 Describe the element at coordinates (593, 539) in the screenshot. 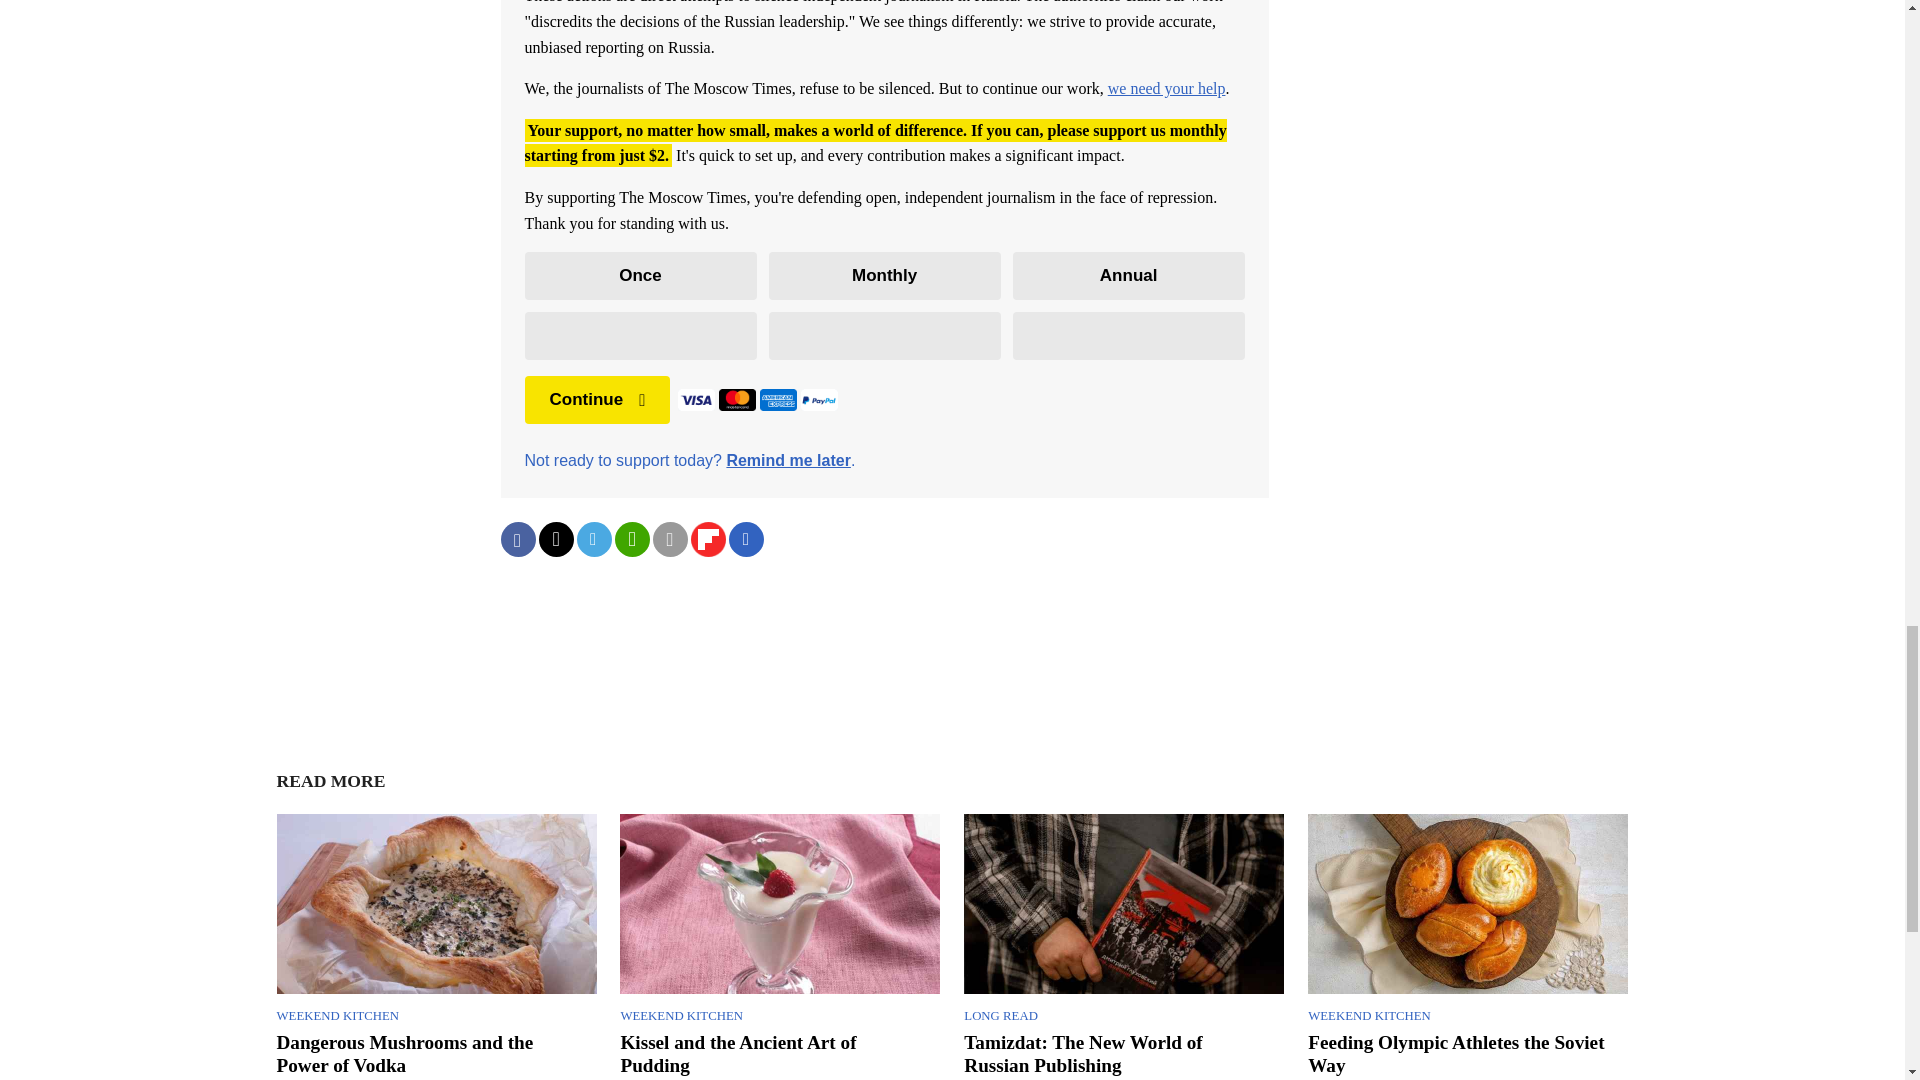

I see `Share on Telegram` at that location.